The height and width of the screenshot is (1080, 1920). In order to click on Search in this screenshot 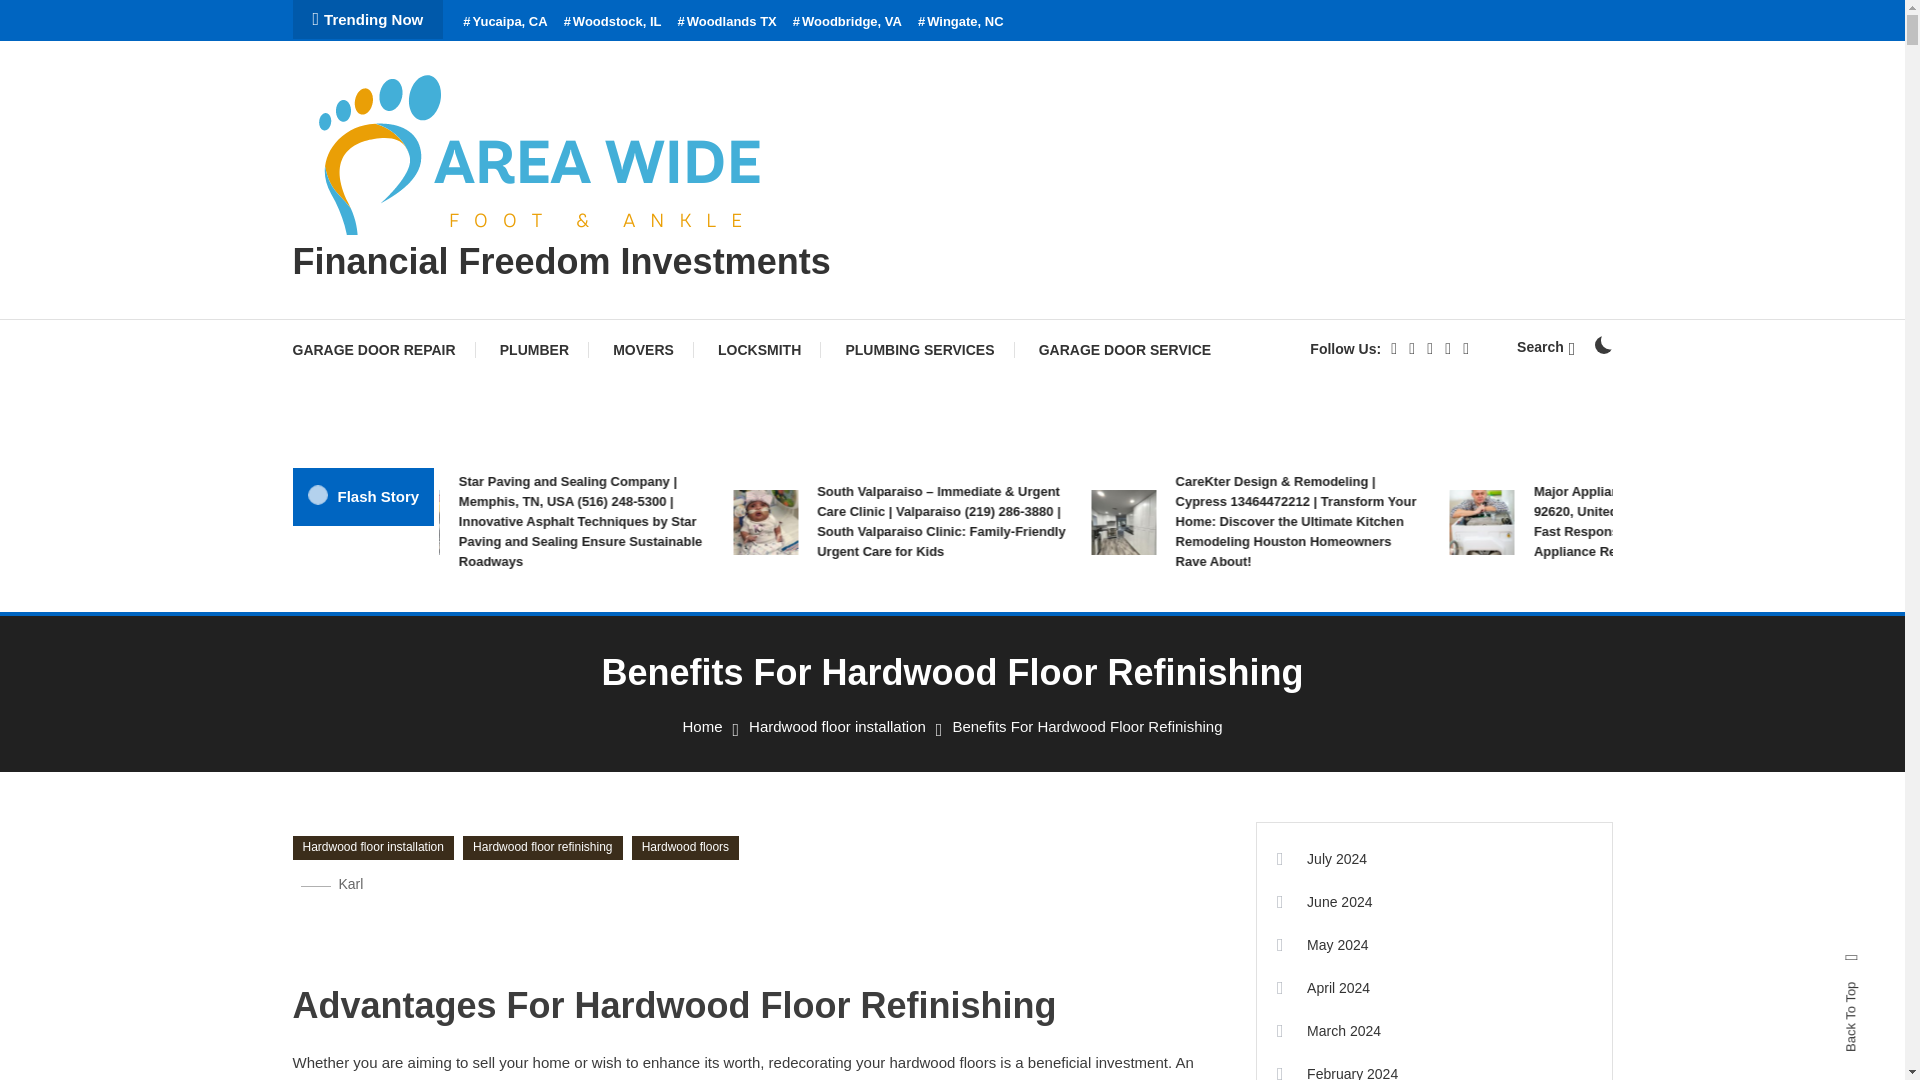, I will do `click(1545, 347)`.